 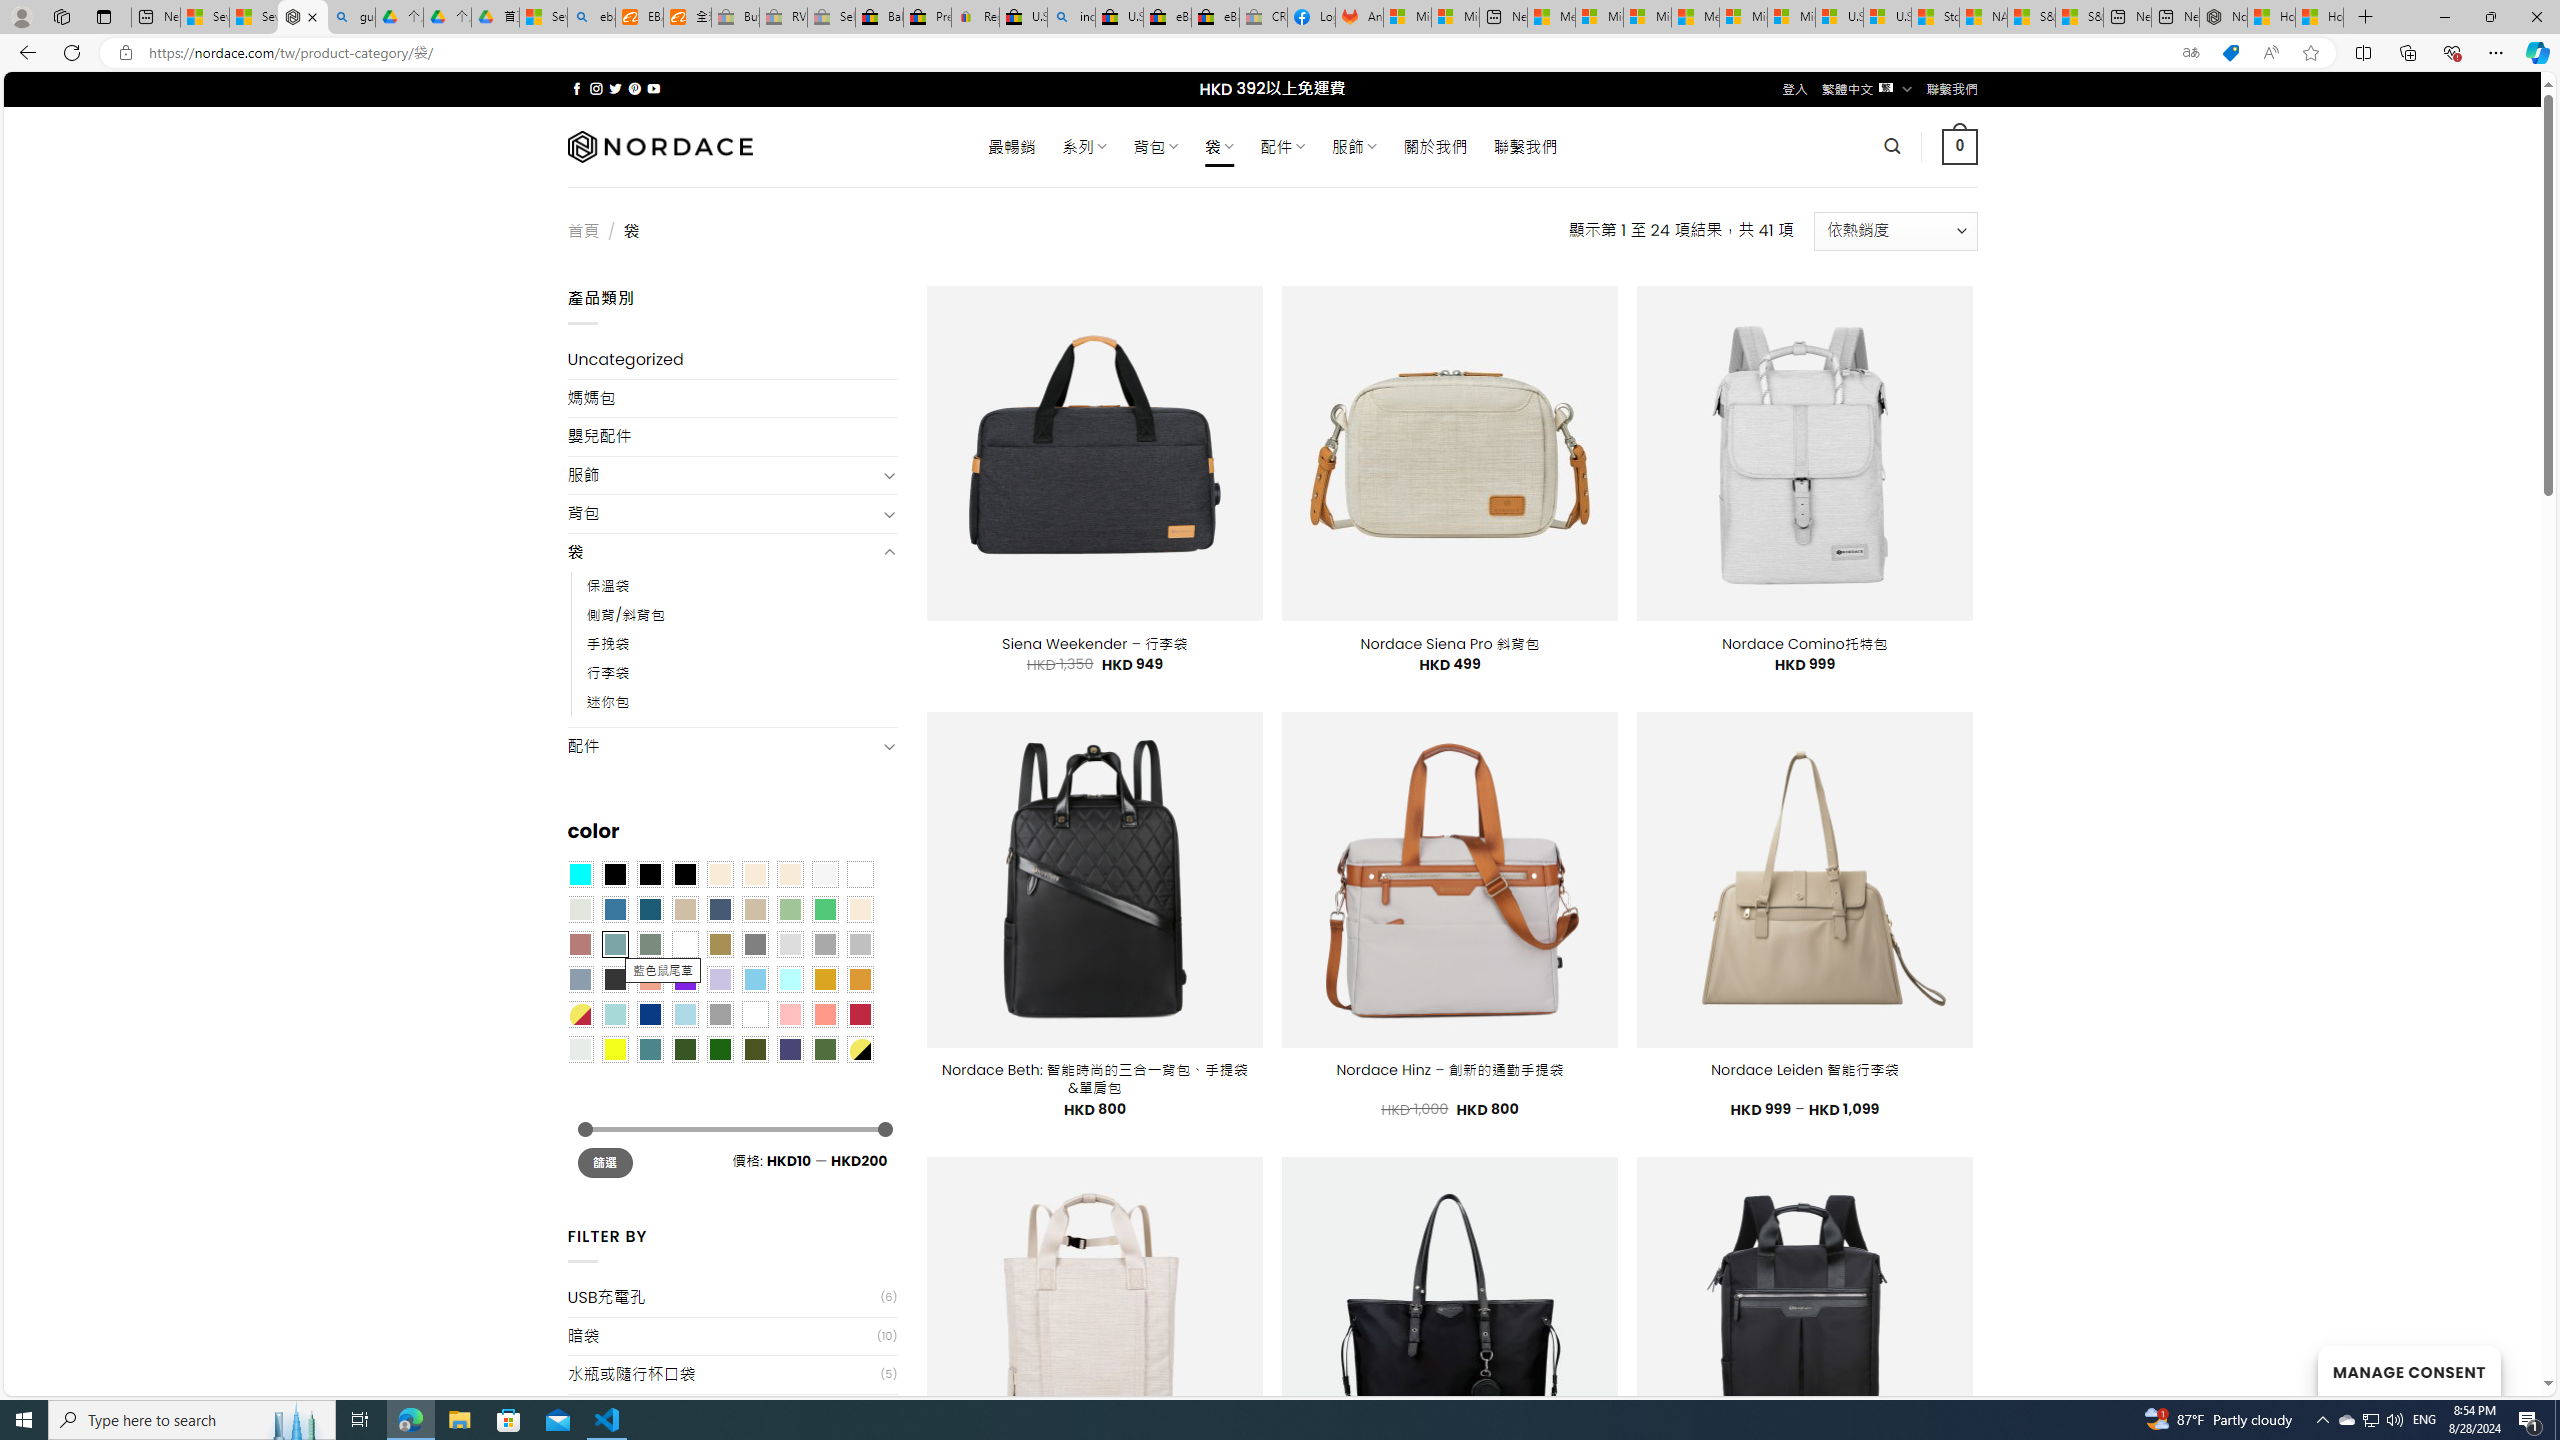 What do you see at coordinates (634, 88) in the screenshot?
I see `Follow on Pinterest` at bounding box center [634, 88].